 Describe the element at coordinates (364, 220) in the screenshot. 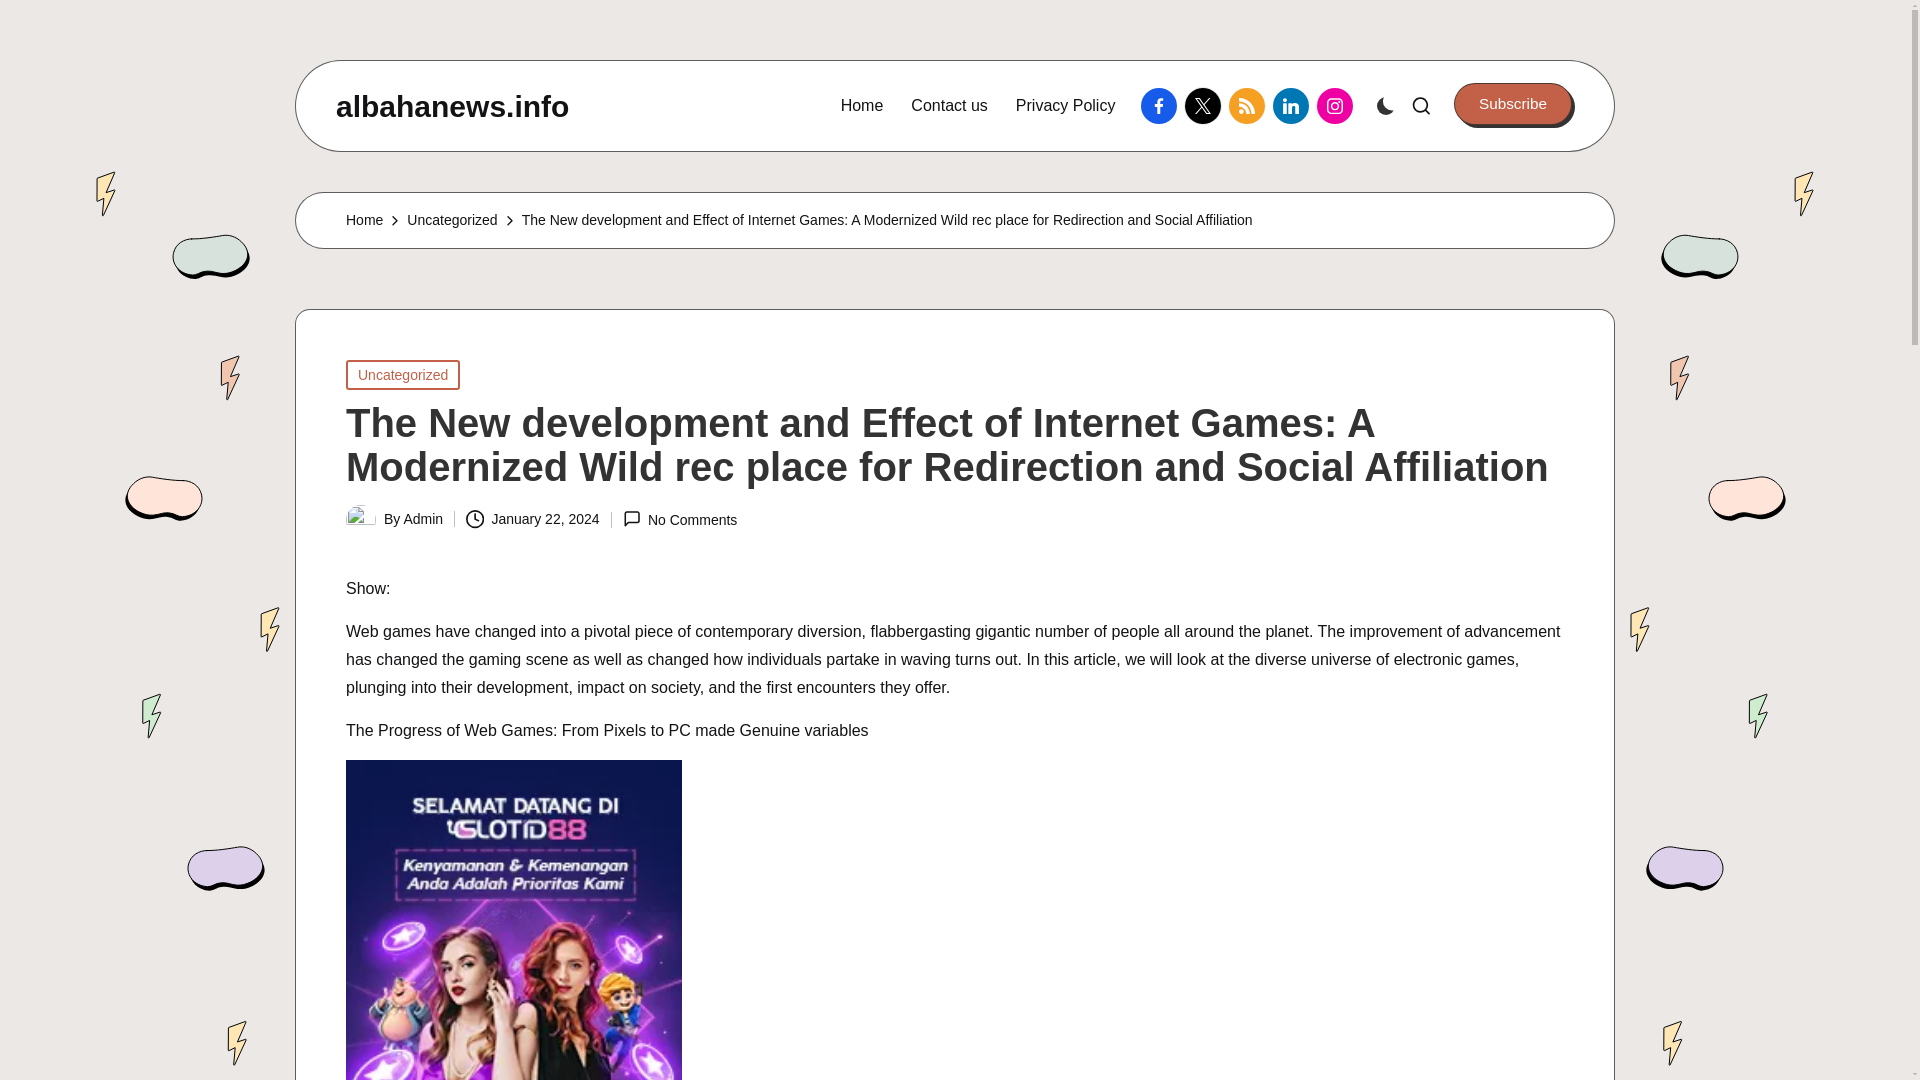

I see `Home` at that location.